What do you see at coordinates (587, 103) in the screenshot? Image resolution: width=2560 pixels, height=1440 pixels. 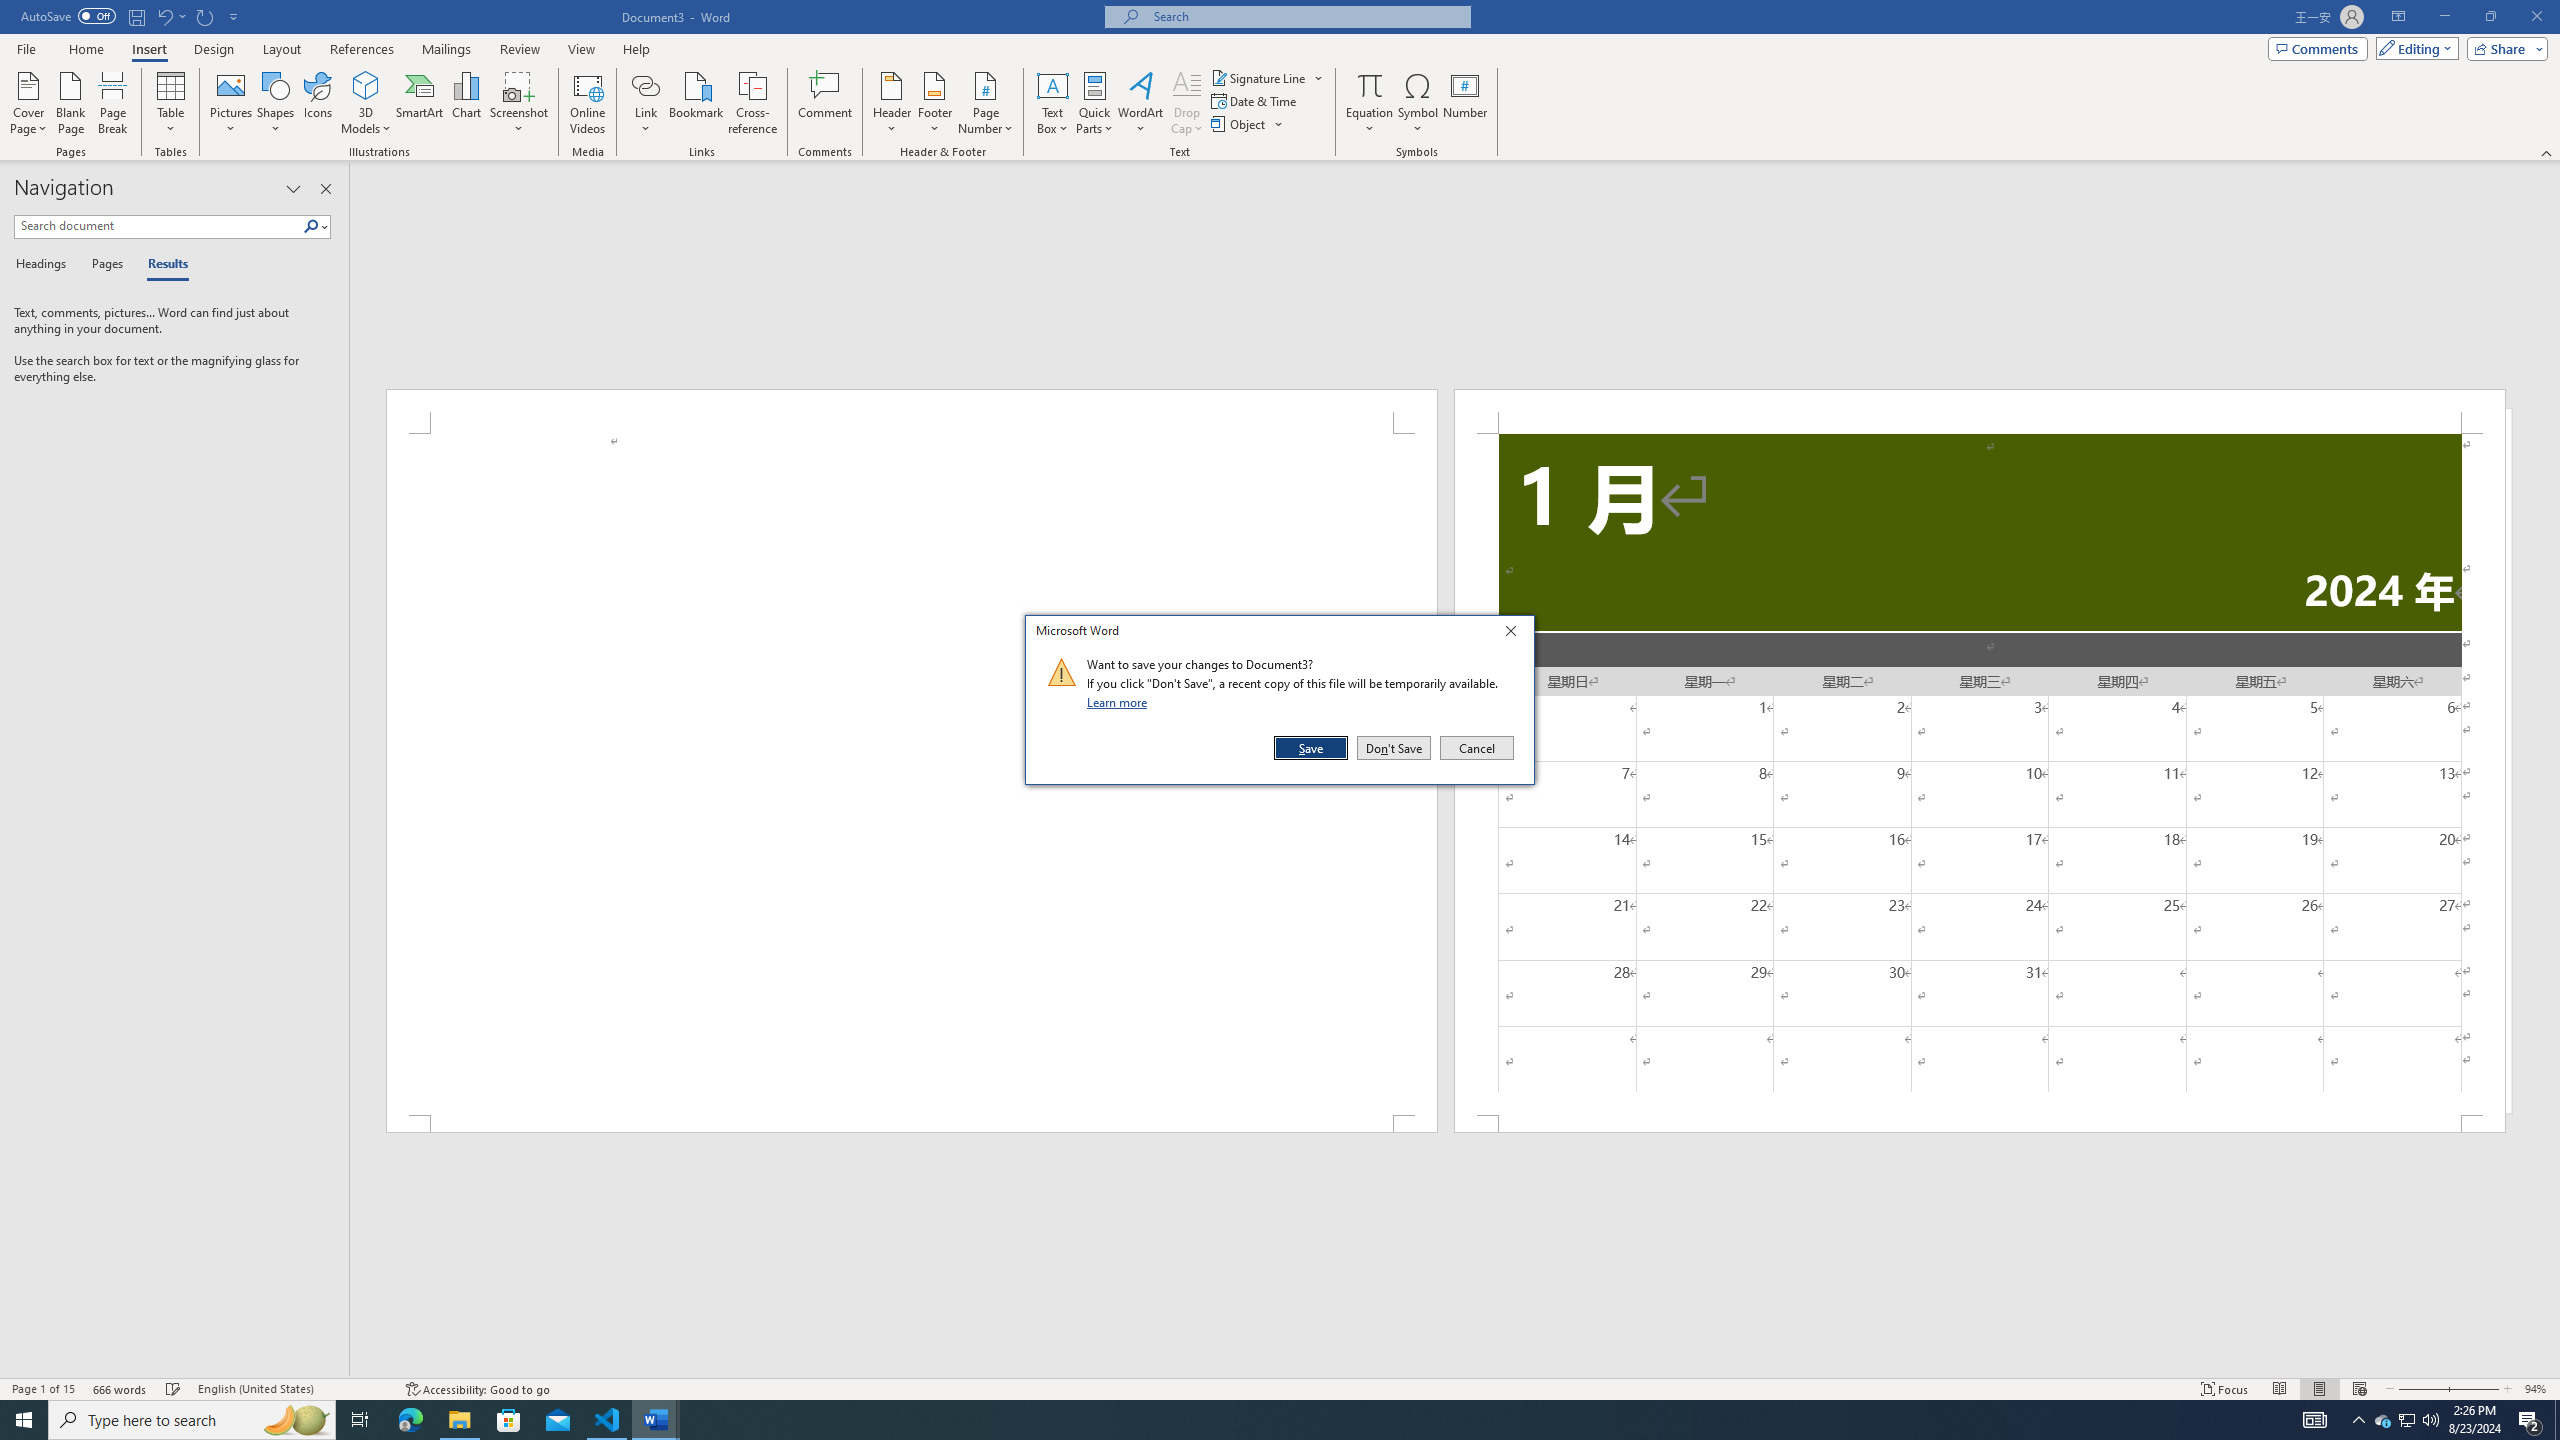 I see `Online Videos...` at bounding box center [587, 103].